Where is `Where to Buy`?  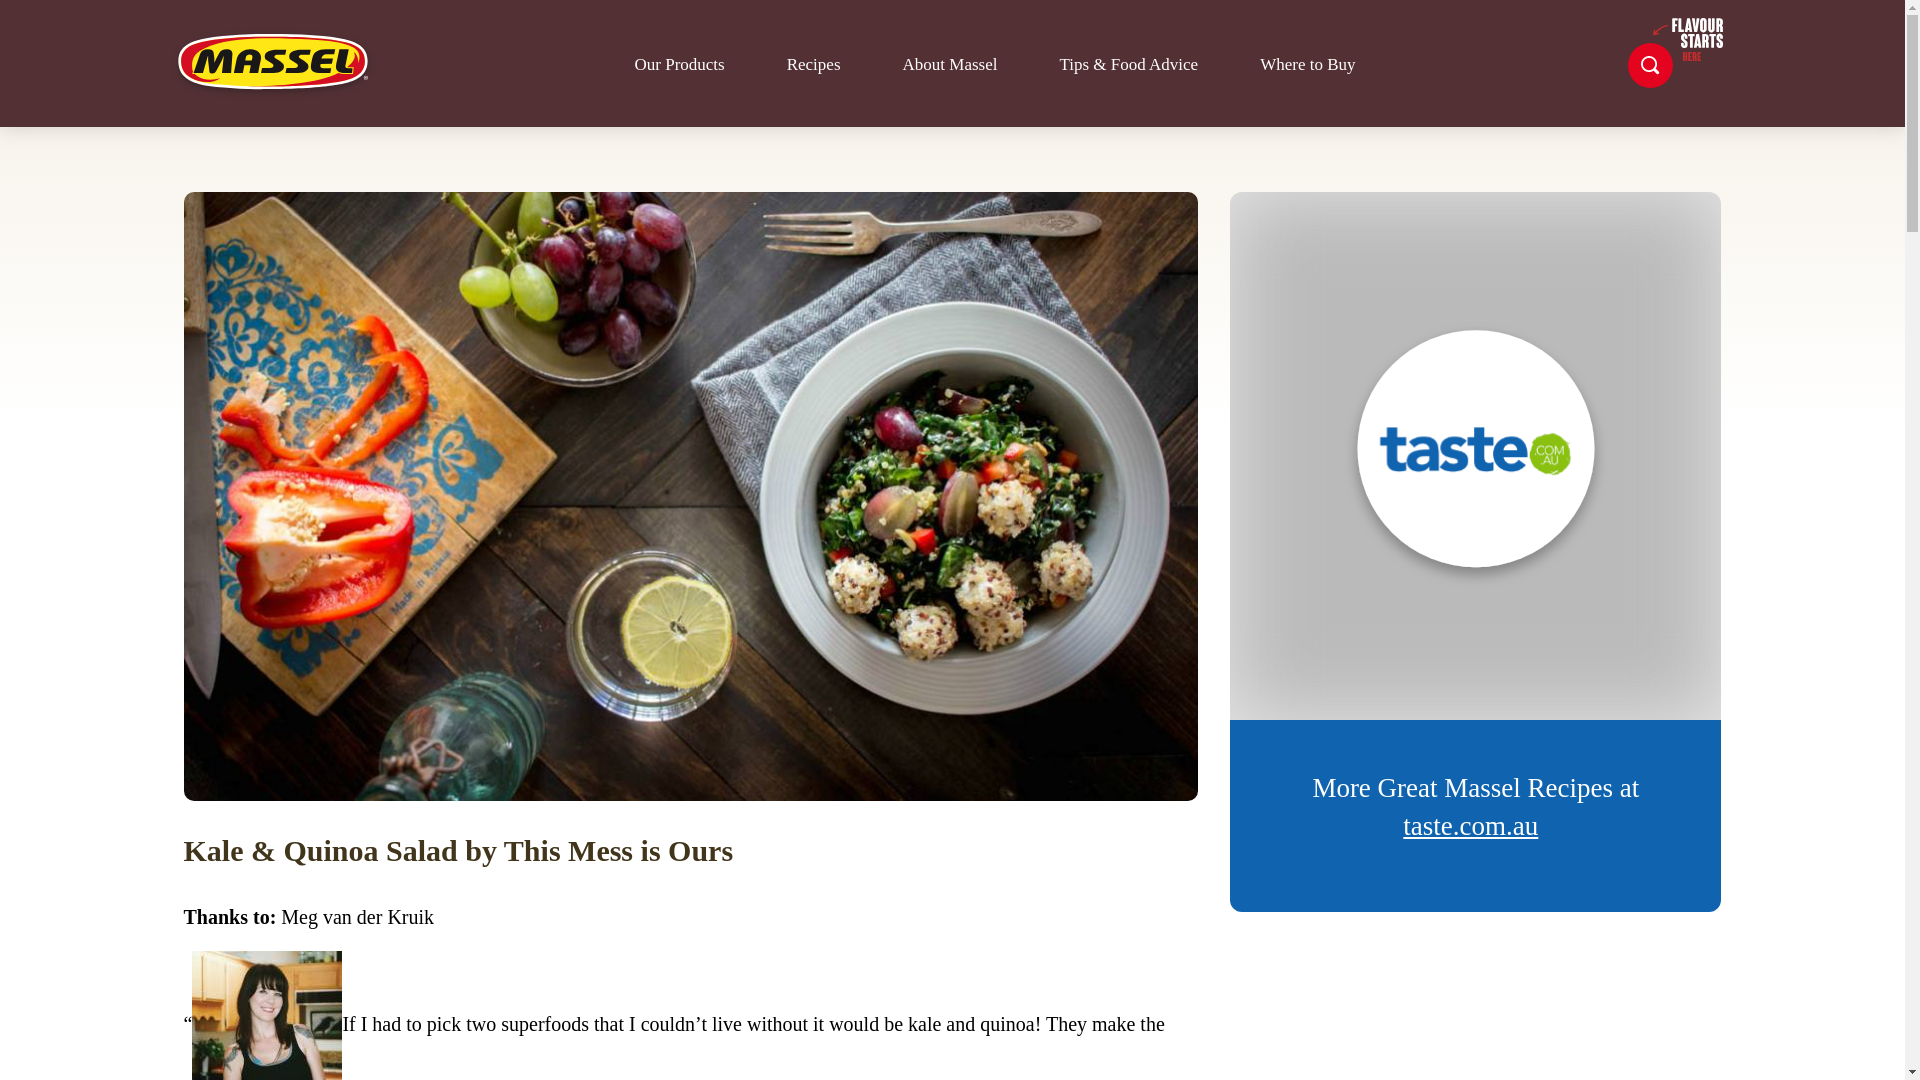 Where to Buy is located at coordinates (1307, 64).